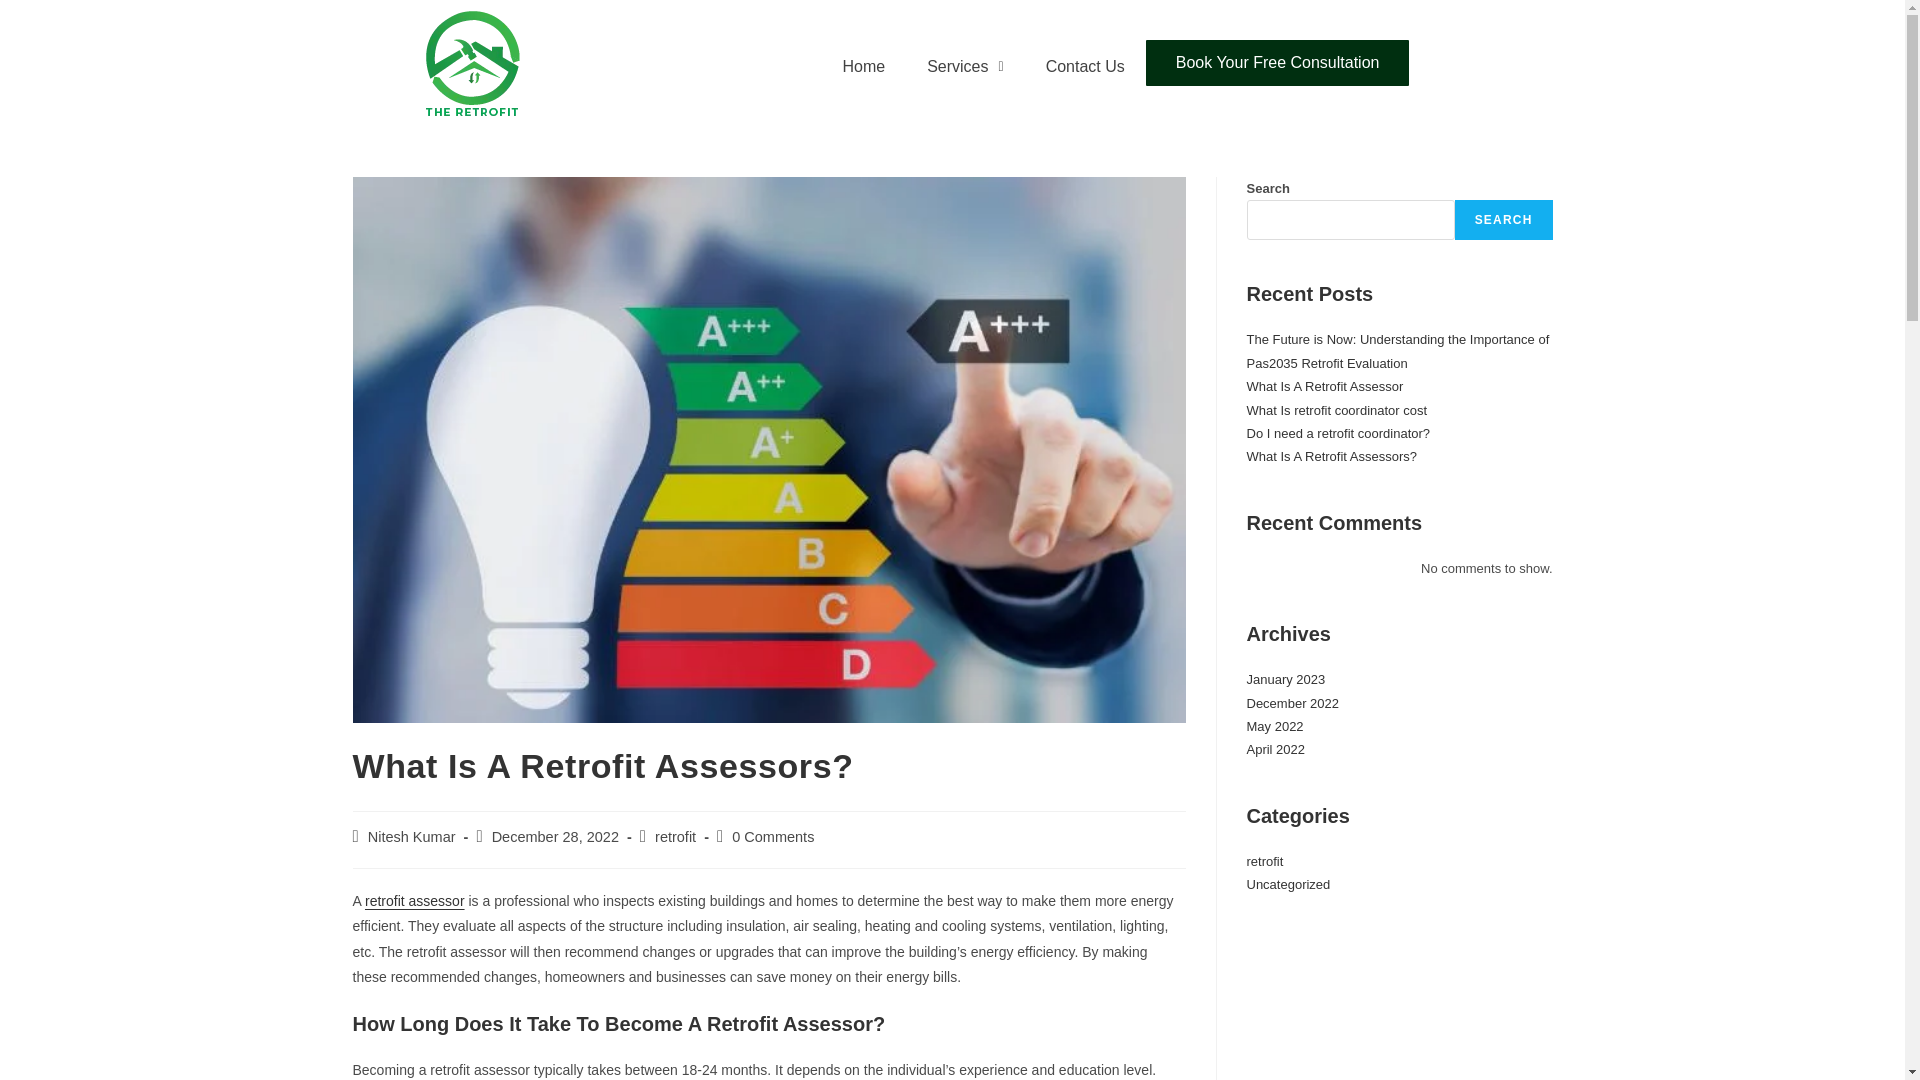 The height and width of the screenshot is (1080, 1920). I want to click on Book Your Free Consultation, so click(1278, 62).